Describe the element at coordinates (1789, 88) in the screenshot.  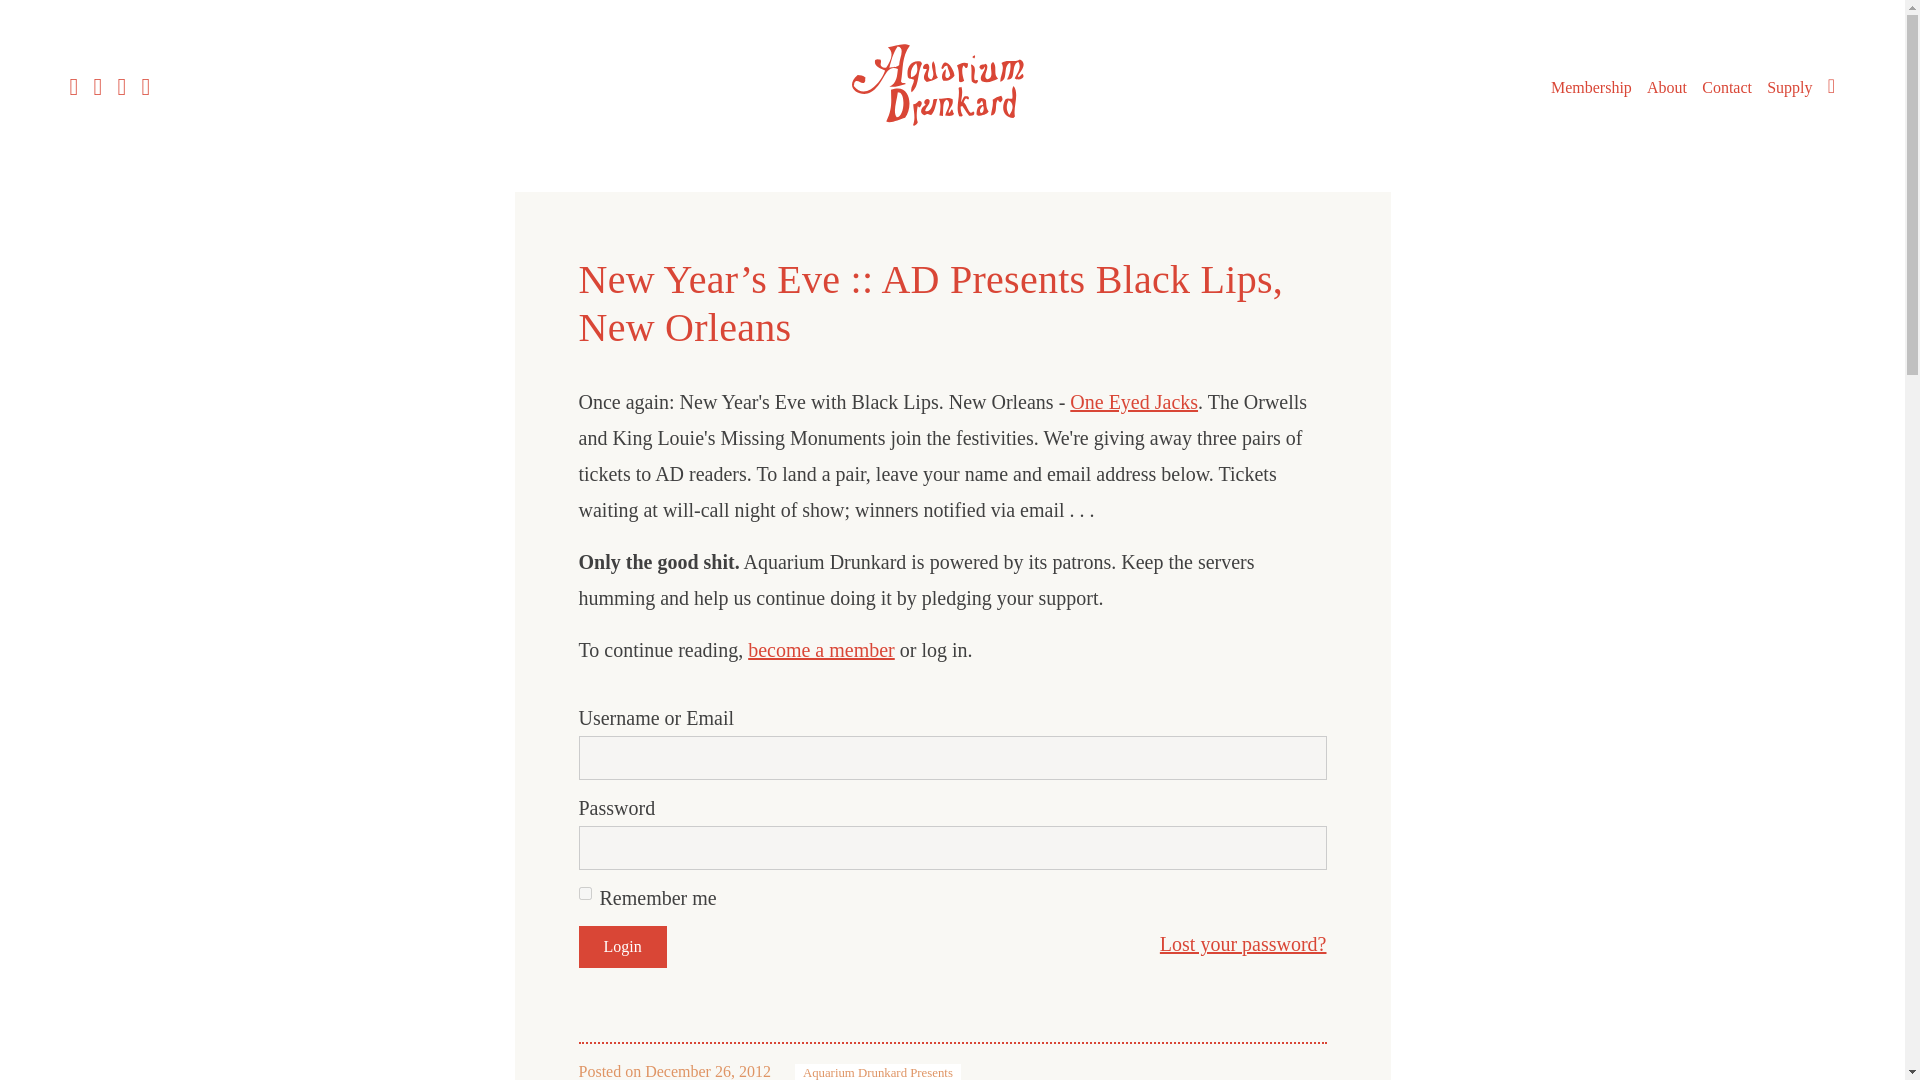
I see `Aquarium Drunkard Merch Shop` at that location.